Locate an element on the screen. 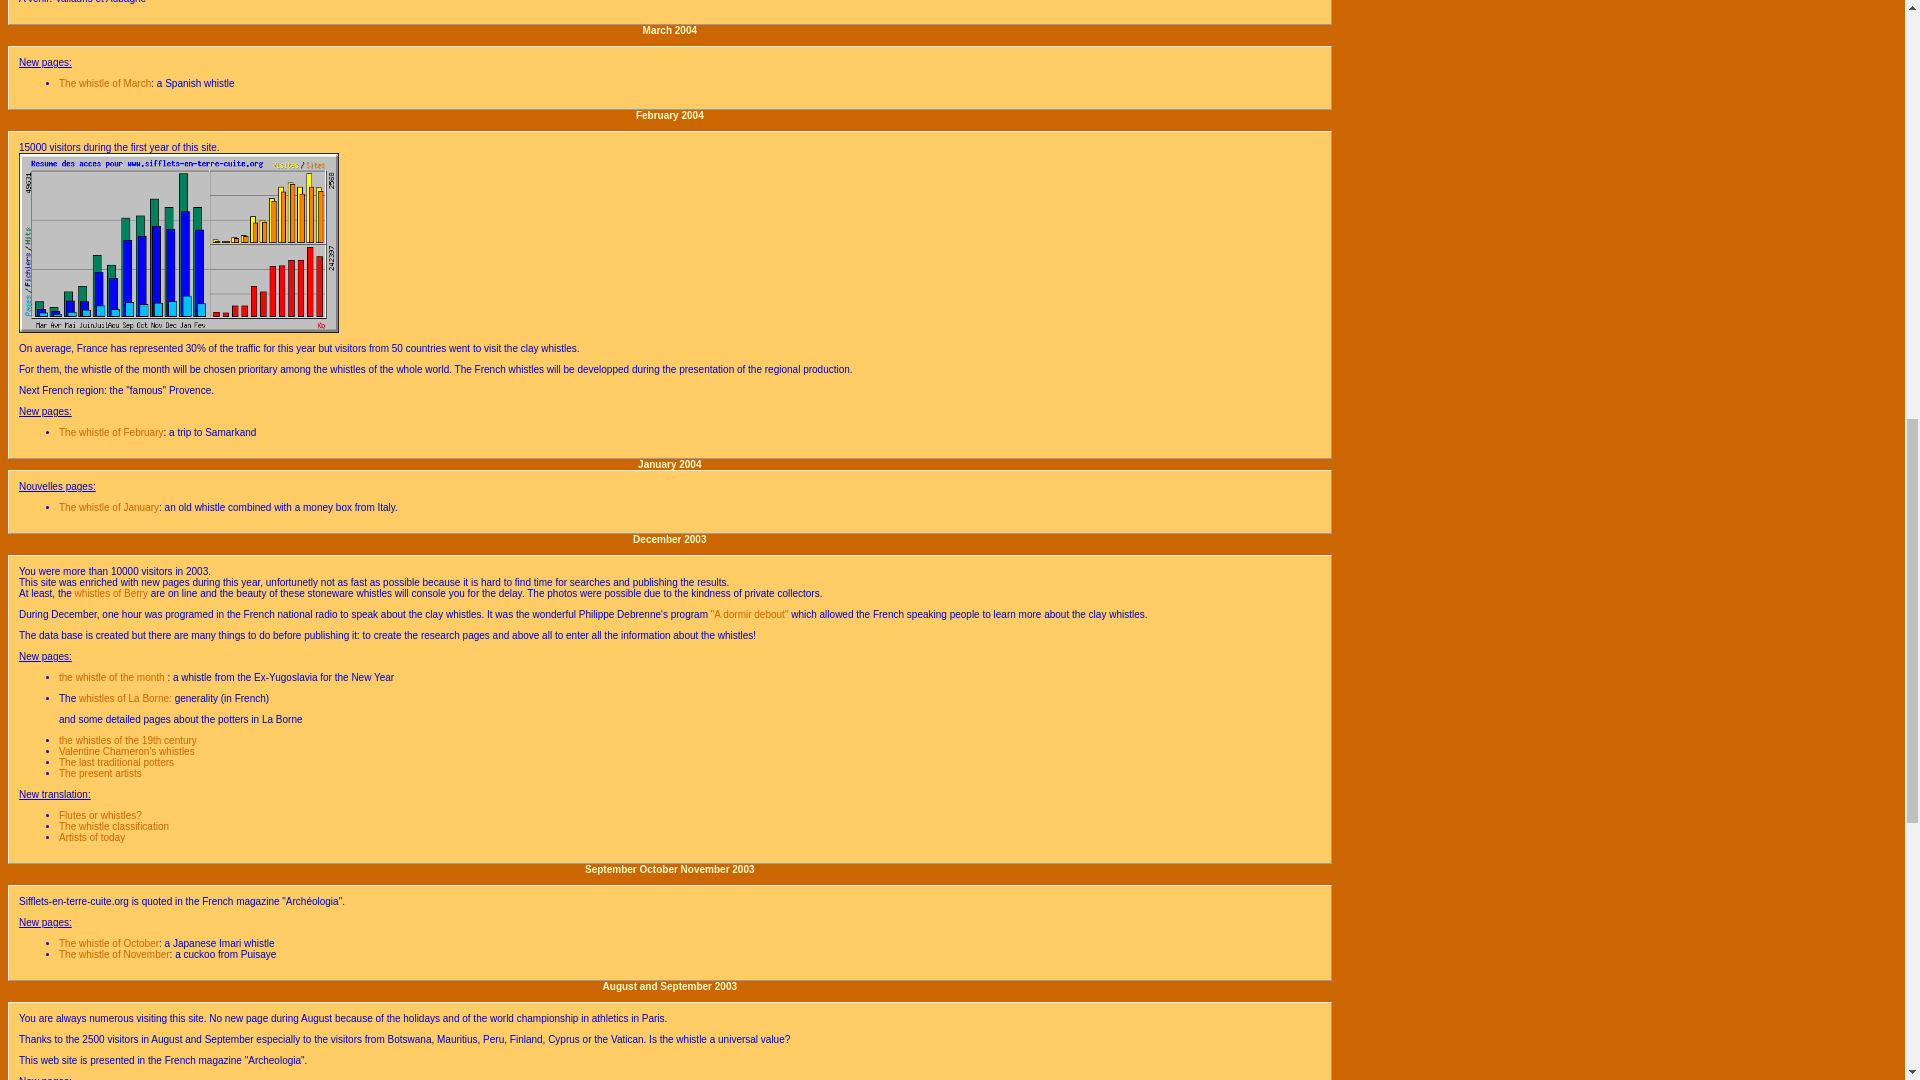  Flutes or whistles? is located at coordinates (100, 815).